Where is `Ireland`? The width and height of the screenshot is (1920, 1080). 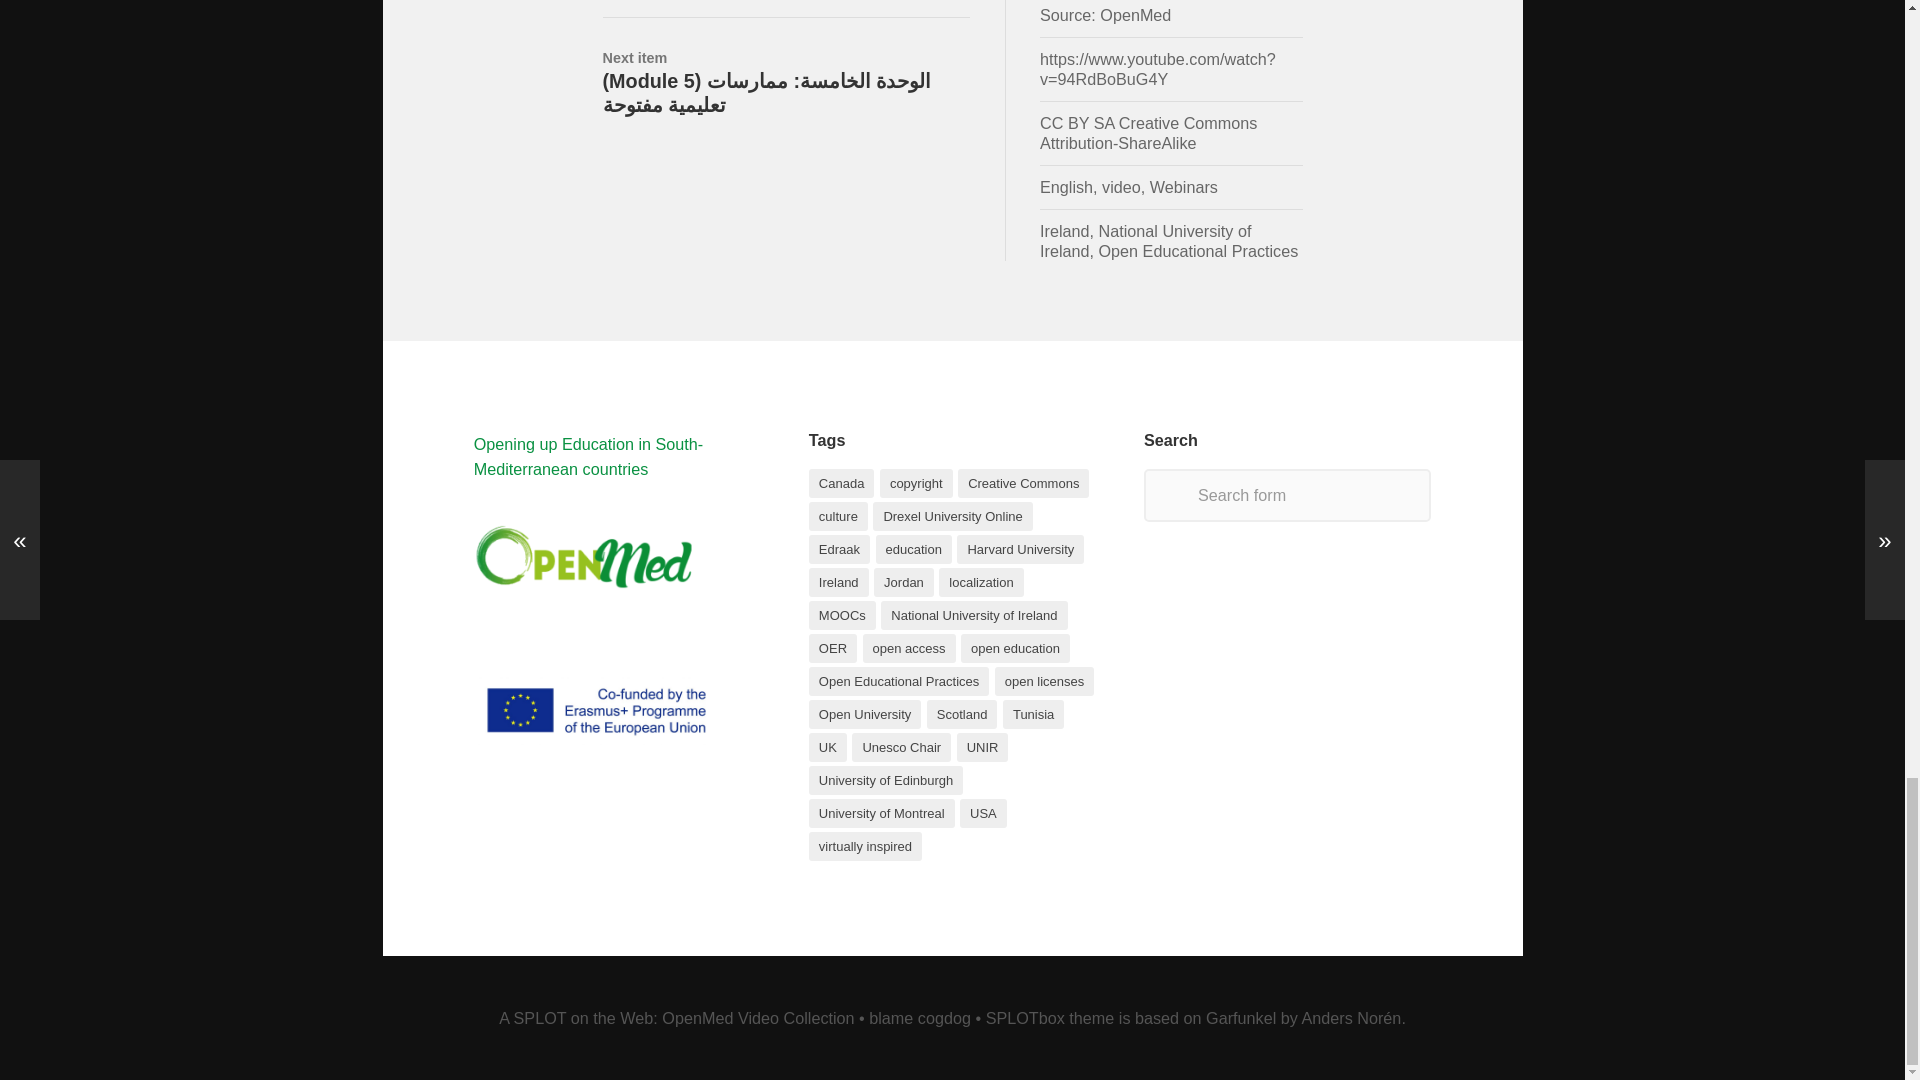 Ireland is located at coordinates (1065, 230).